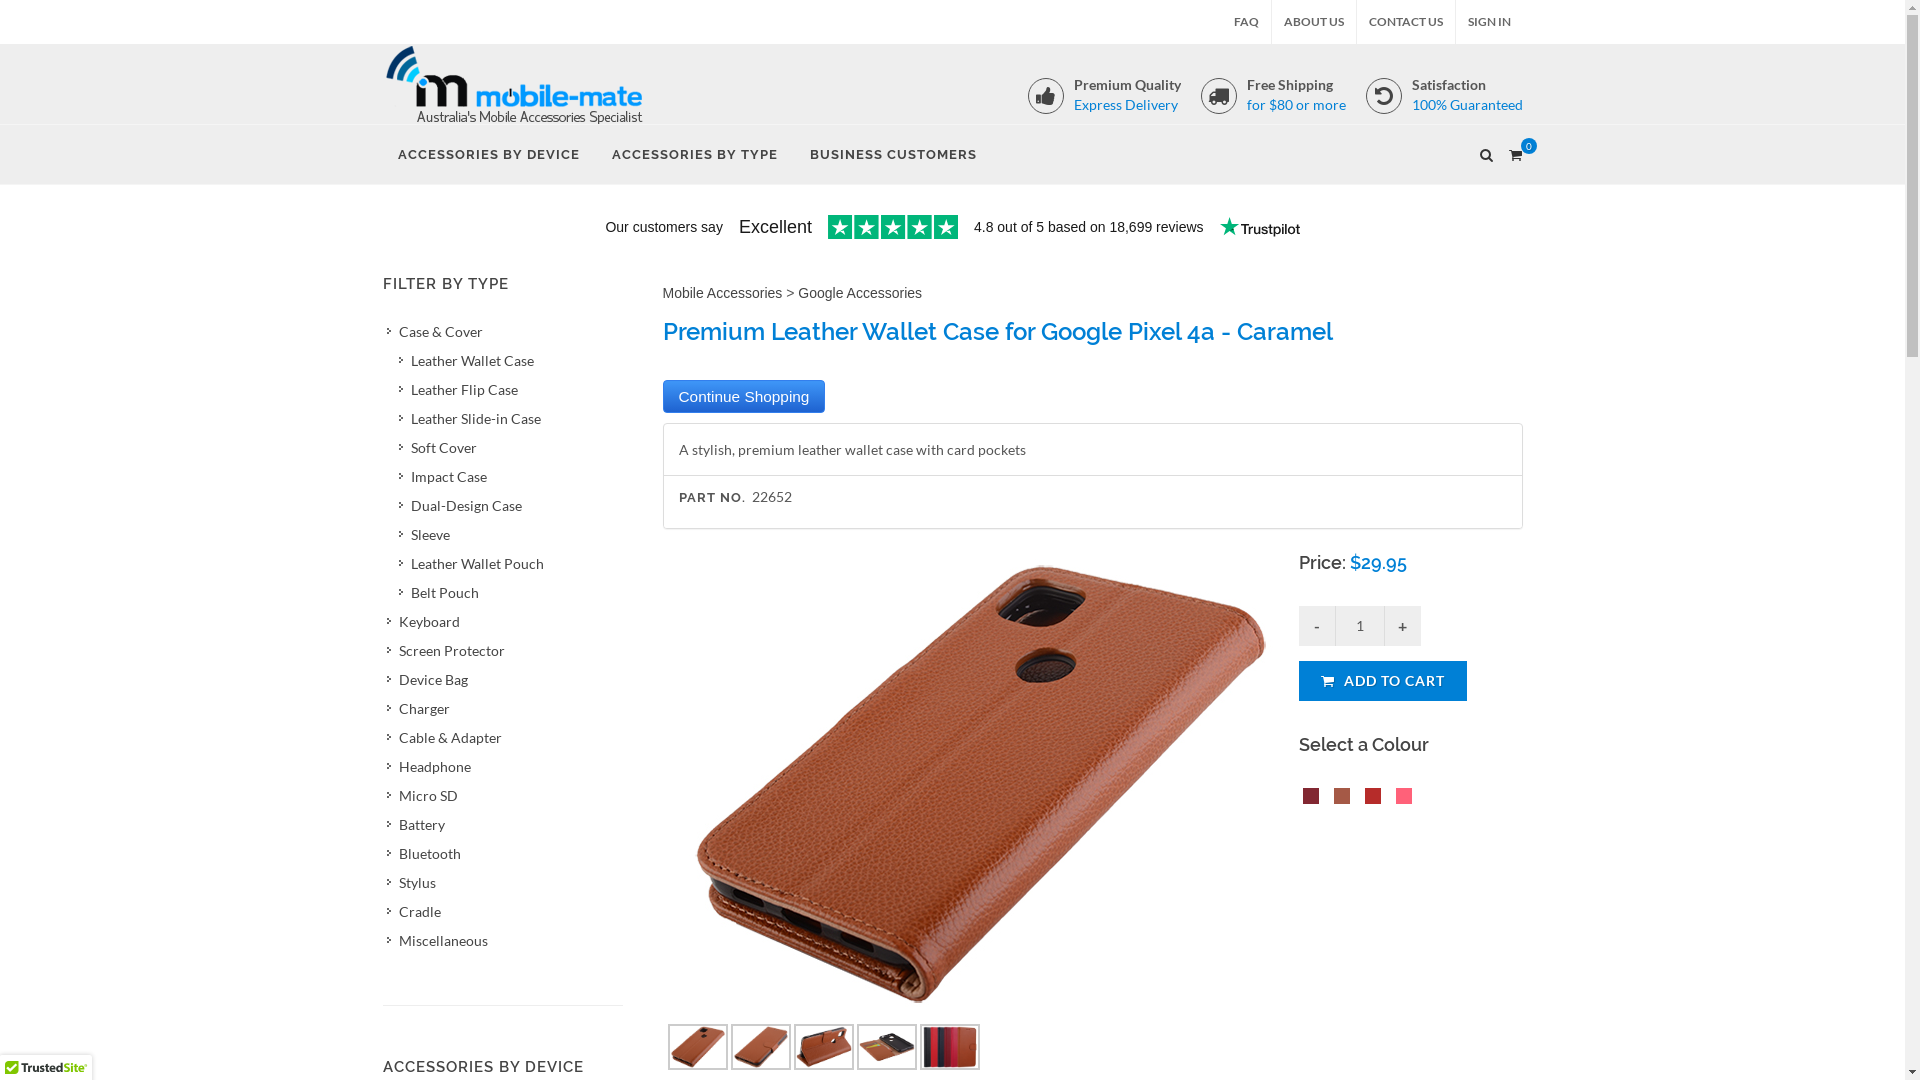 The height and width of the screenshot is (1080, 1920). Describe the element at coordinates (1314, 22) in the screenshot. I see `ABOUT US` at that location.